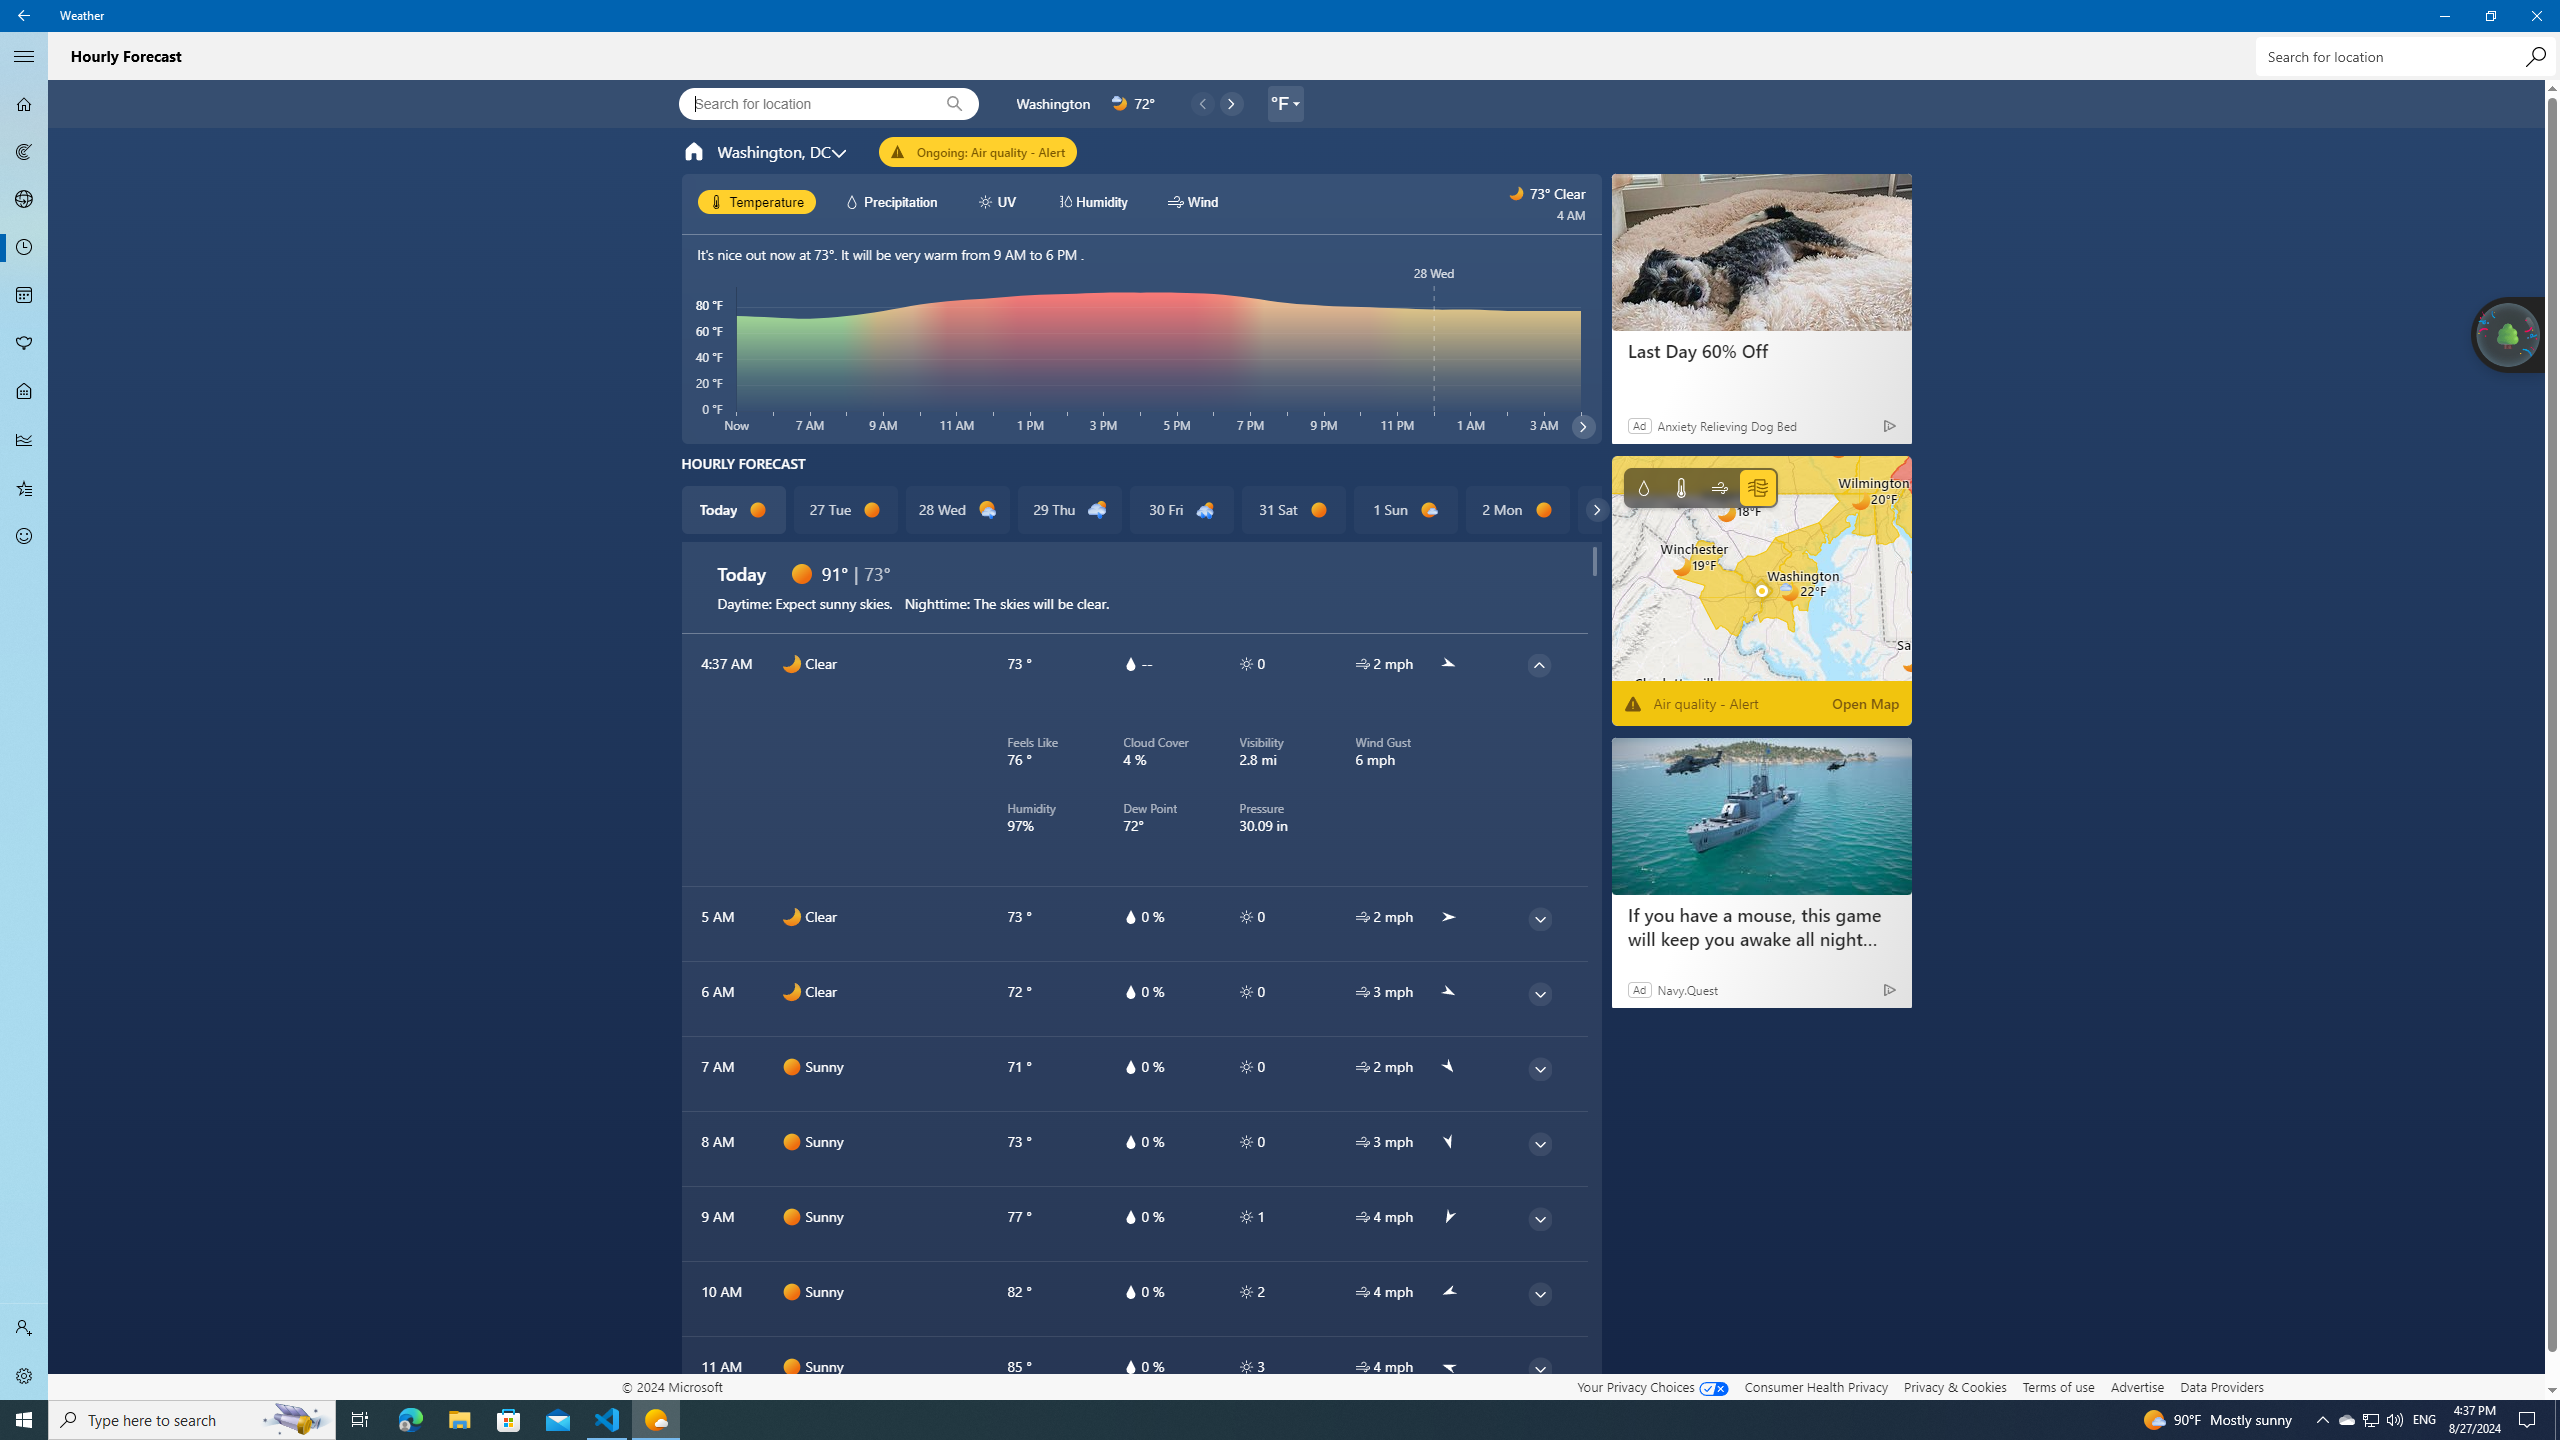 The image size is (2560, 1440). What do you see at coordinates (410, 1420) in the screenshot?
I see `Microsoft Edge` at bounding box center [410, 1420].